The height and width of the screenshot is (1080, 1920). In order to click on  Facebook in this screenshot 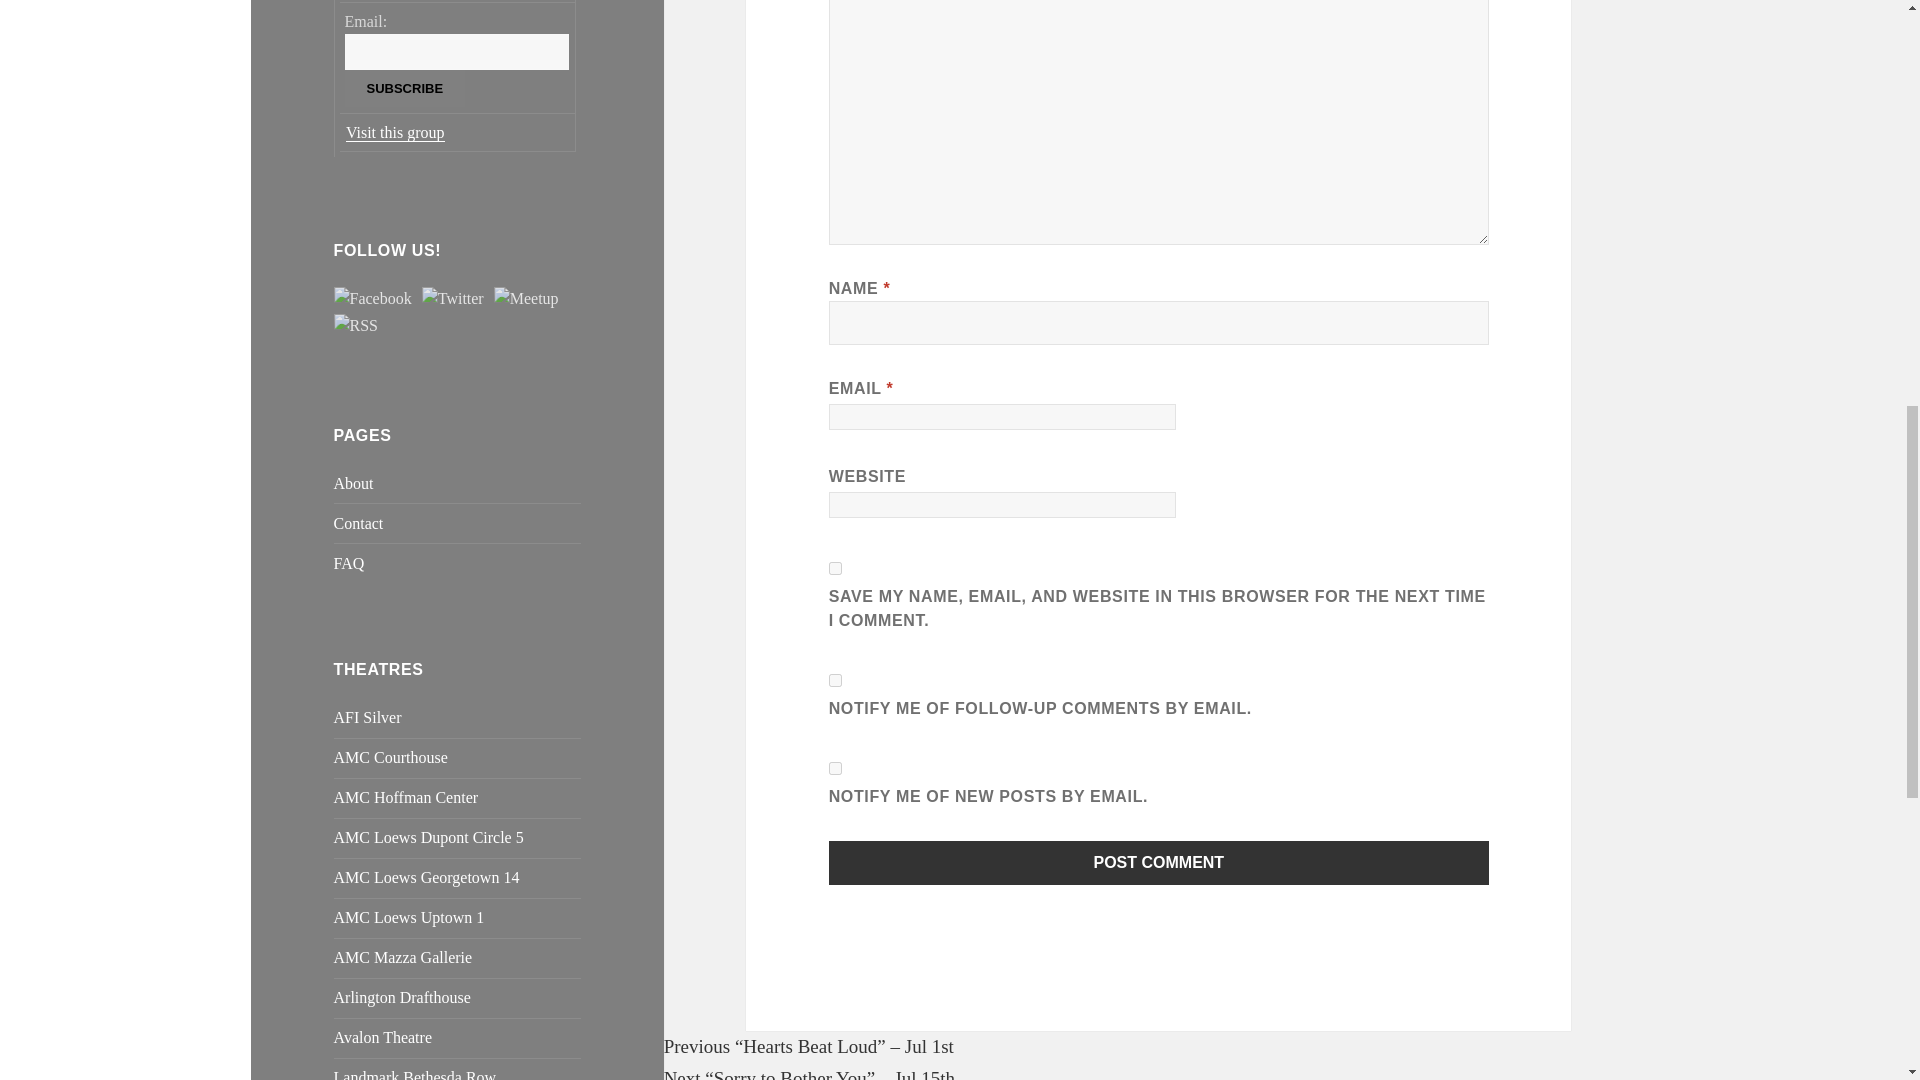, I will do `click(373, 299)`.